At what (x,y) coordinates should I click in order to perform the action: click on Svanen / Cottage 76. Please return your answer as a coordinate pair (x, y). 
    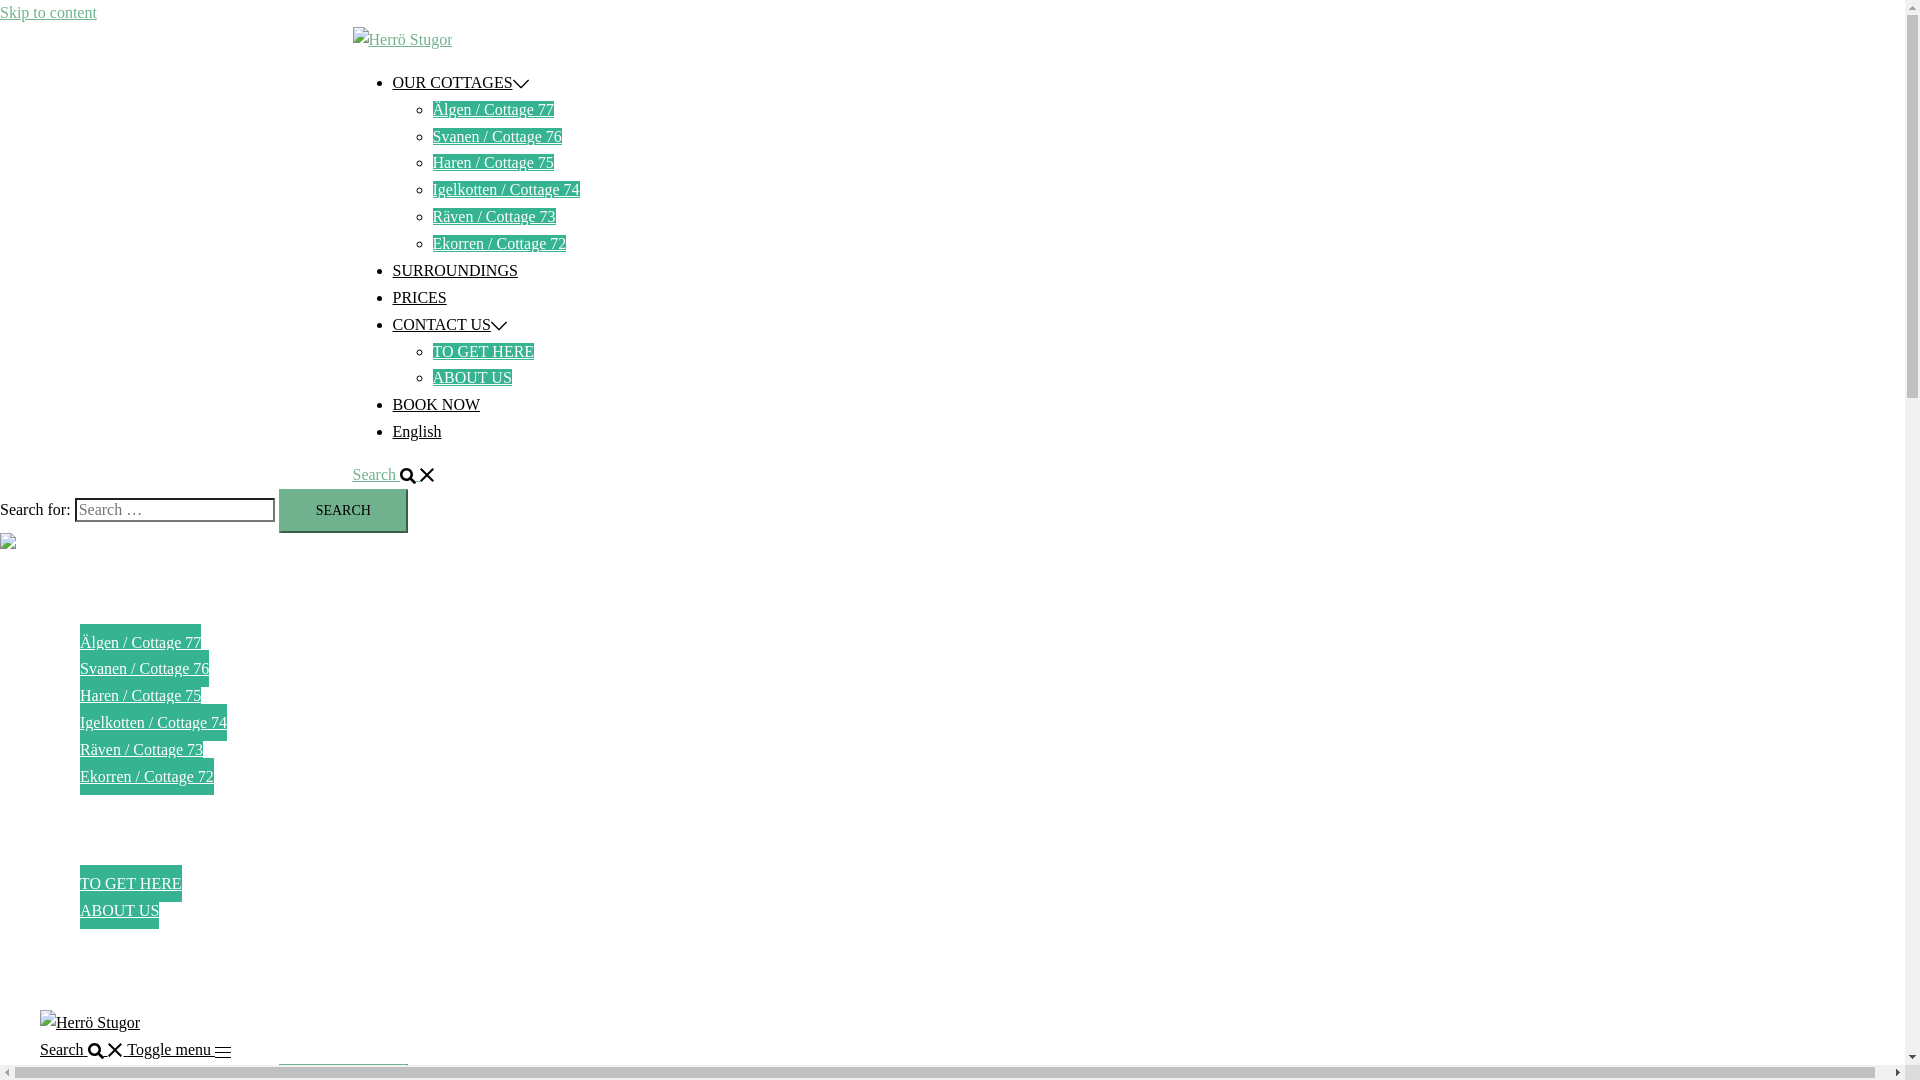
    Looking at the image, I should click on (144, 668).